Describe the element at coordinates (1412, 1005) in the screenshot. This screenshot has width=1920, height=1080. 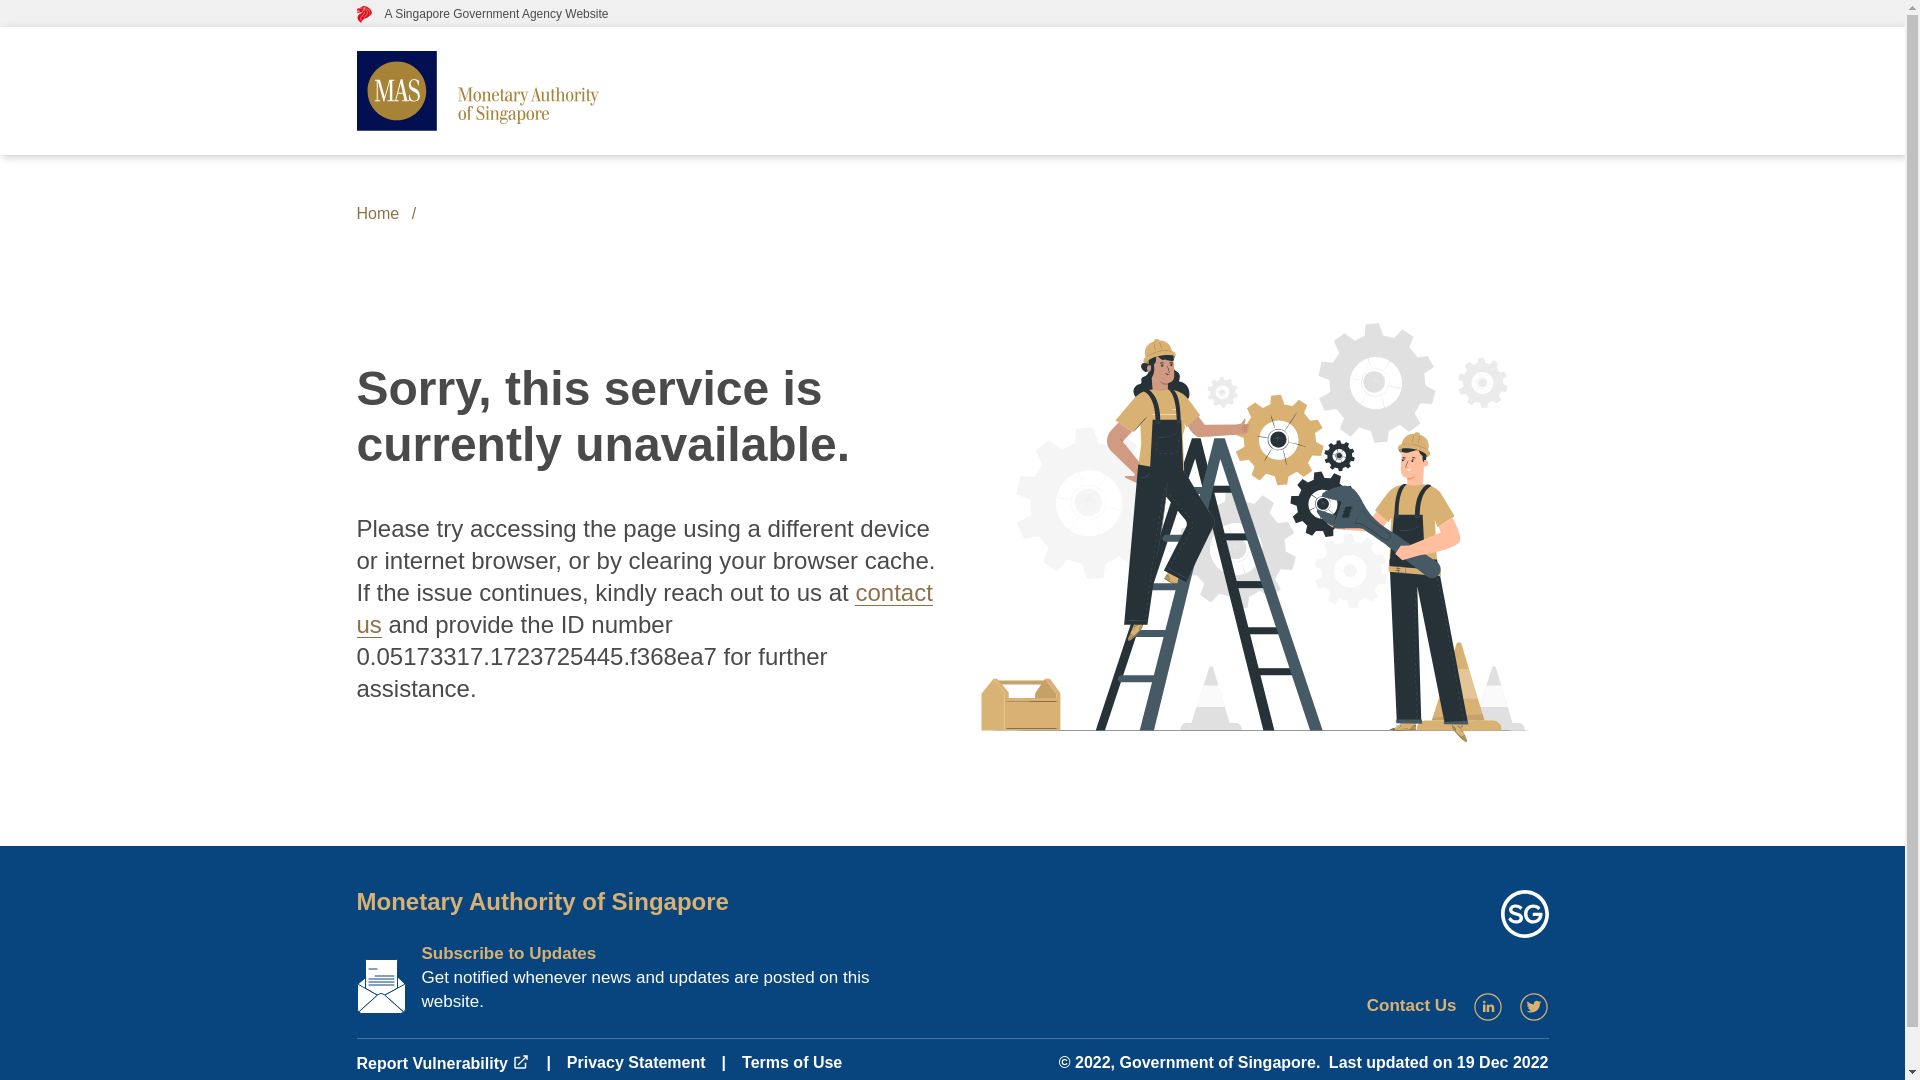
I see `Contact Us` at that location.